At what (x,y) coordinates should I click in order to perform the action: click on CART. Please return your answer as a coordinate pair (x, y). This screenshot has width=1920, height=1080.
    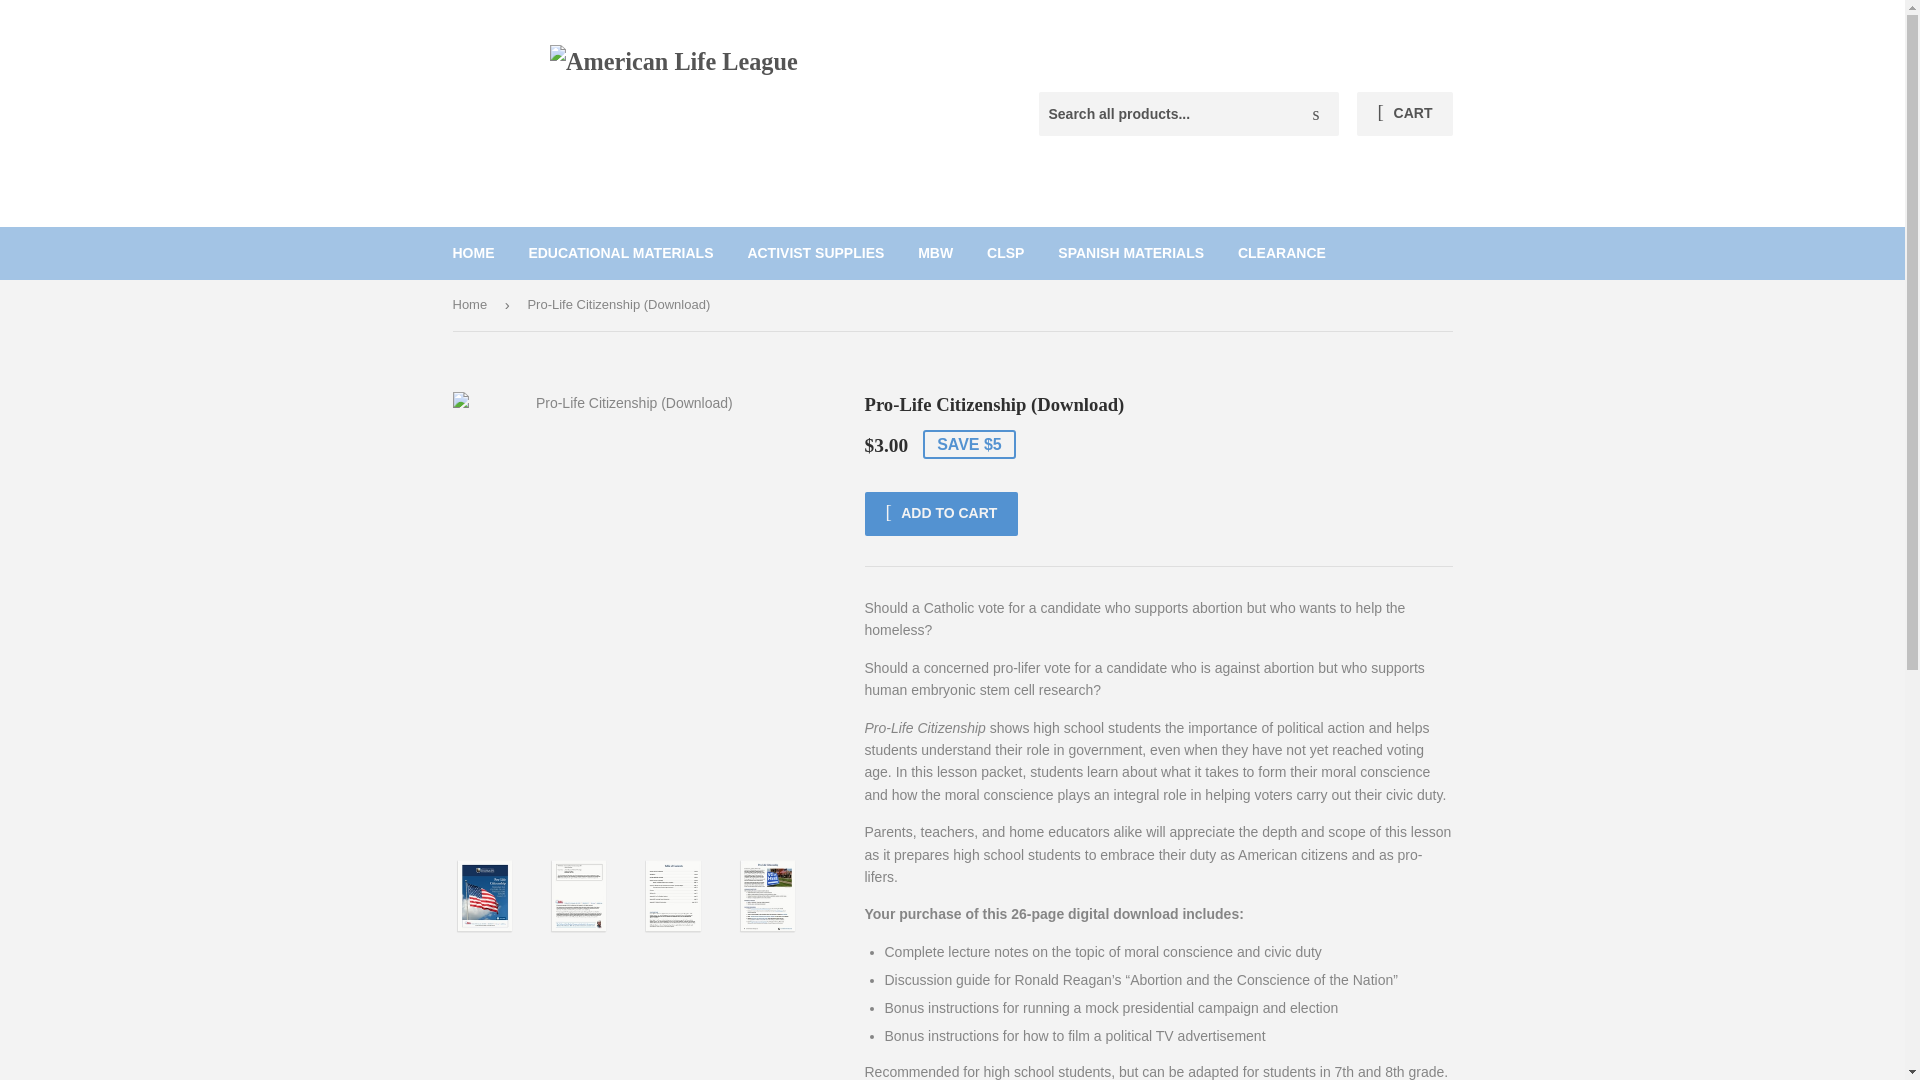
    Looking at the image, I should click on (1404, 114).